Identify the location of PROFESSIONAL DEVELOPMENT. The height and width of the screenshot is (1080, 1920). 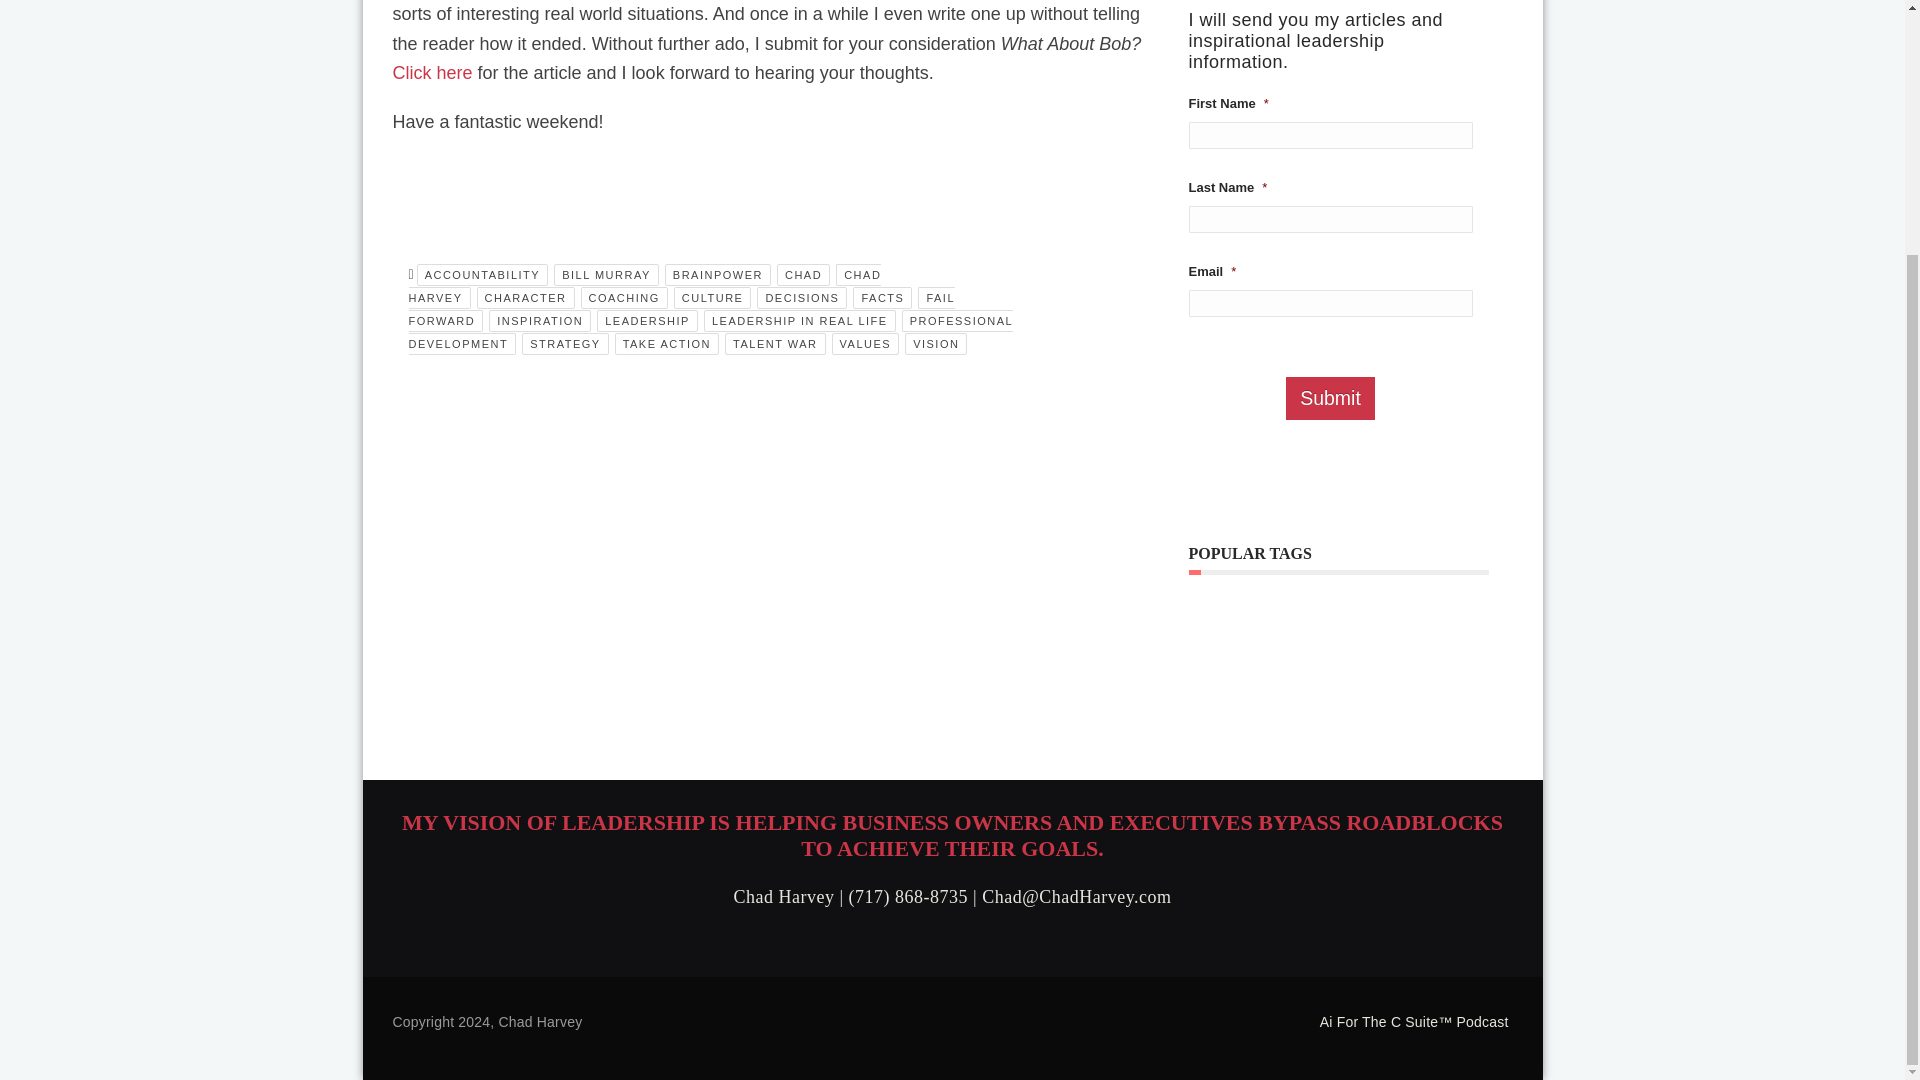
(710, 332).